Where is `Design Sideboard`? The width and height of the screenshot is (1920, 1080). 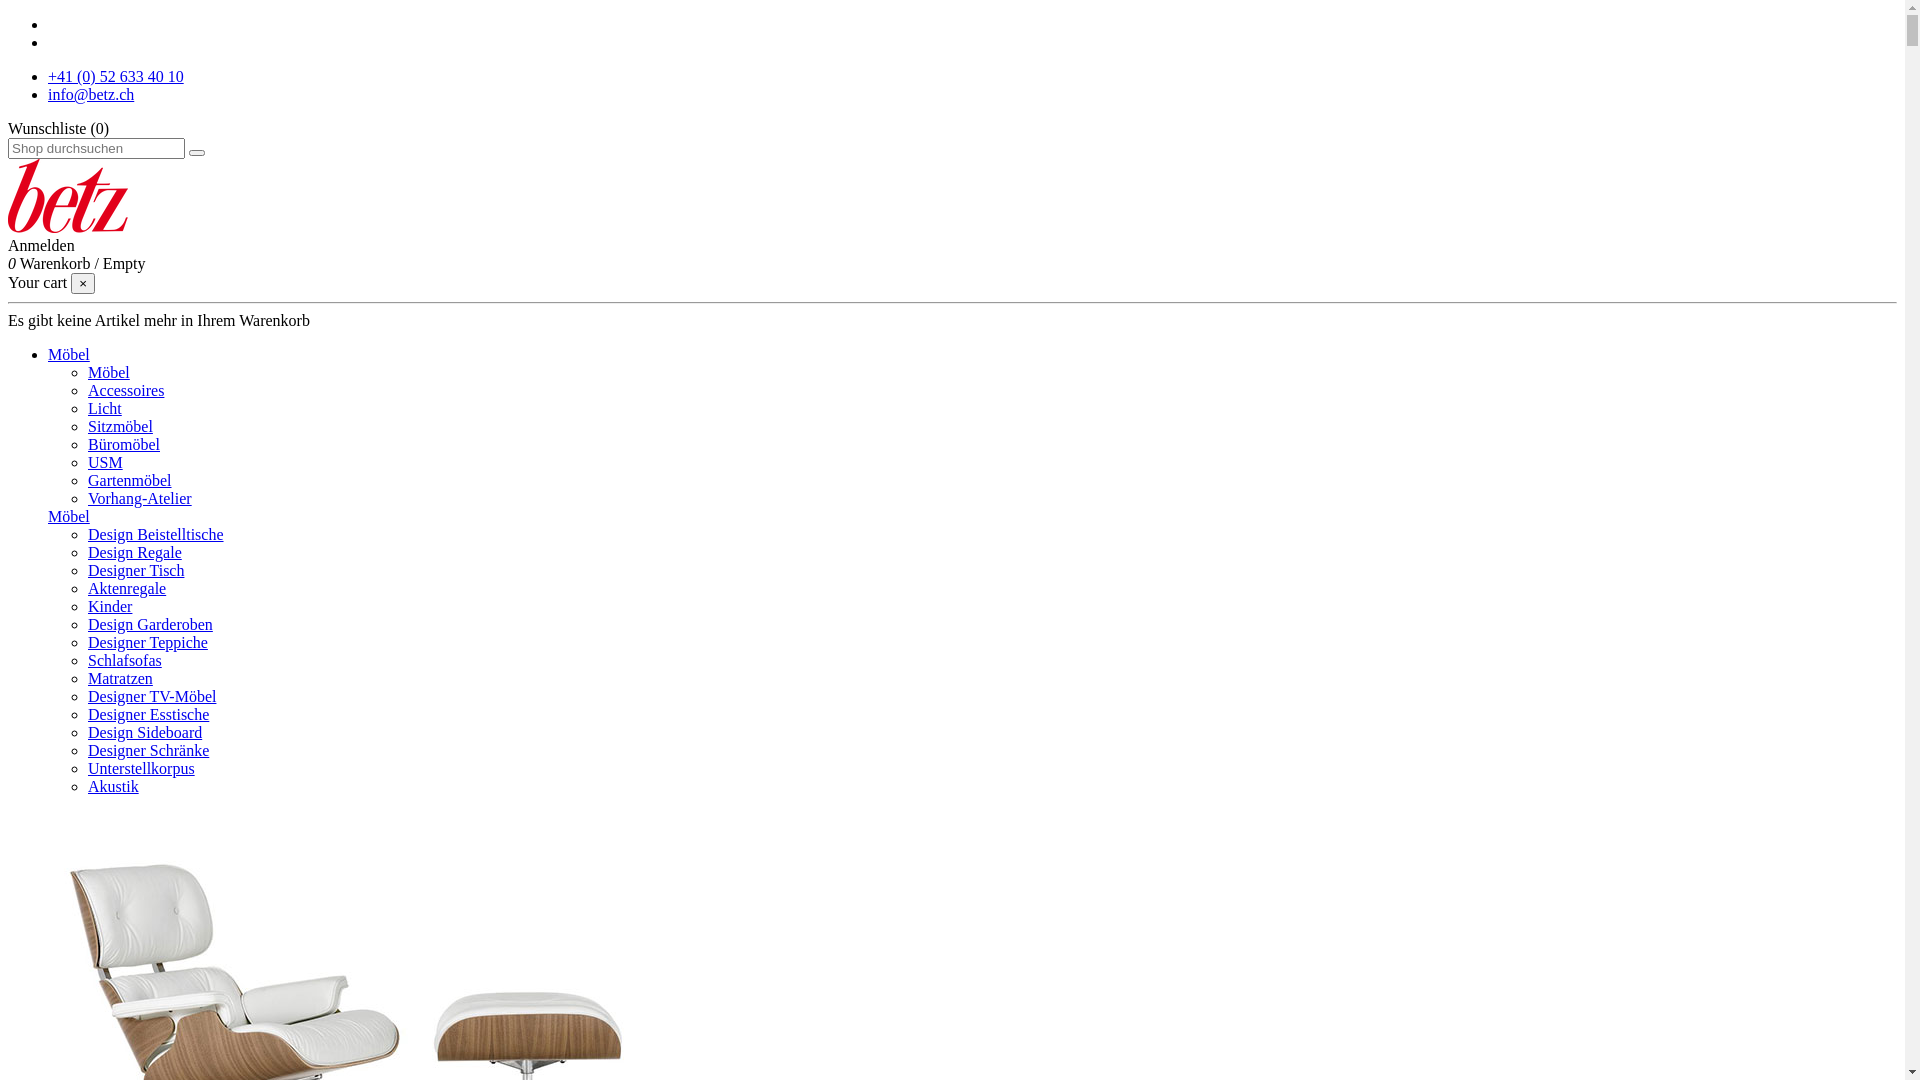 Design Sideboard is located at coordinates (145, 732).